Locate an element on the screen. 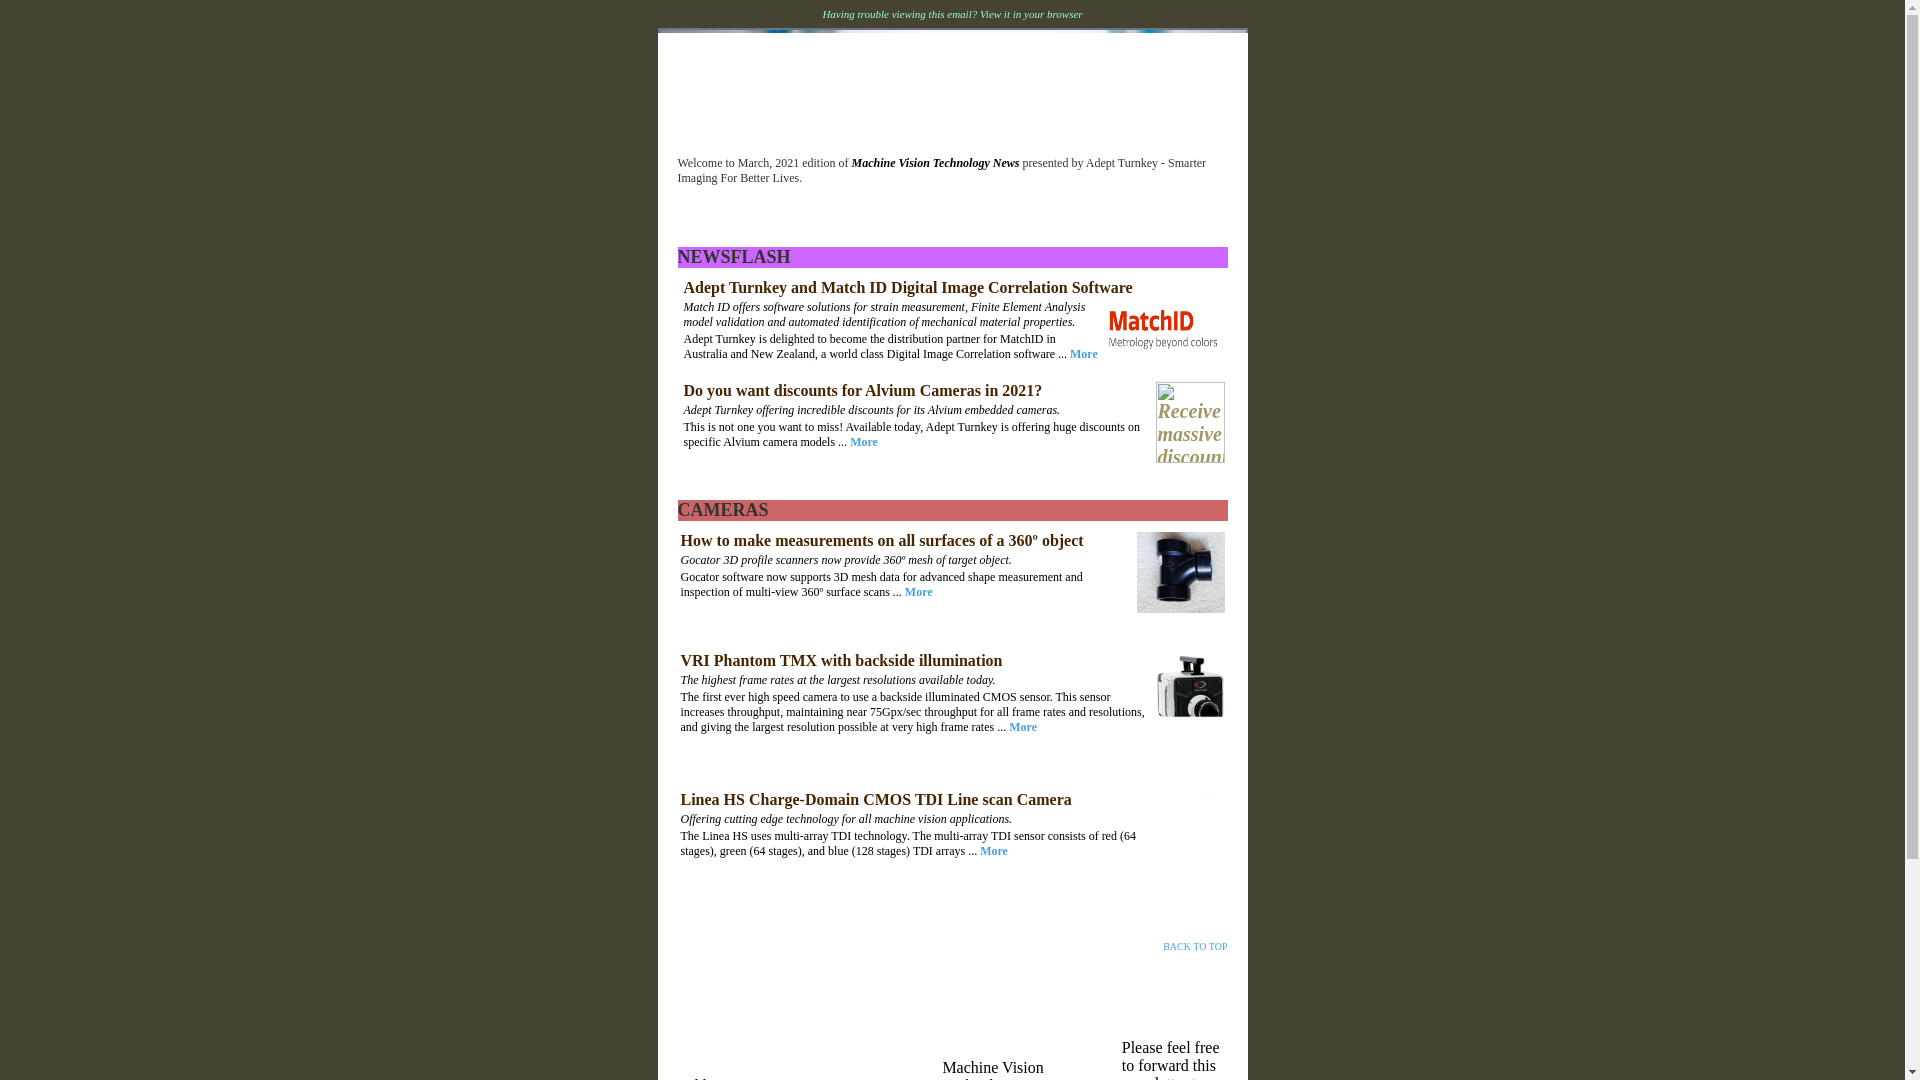  More is located at coordinates (1022, 727).